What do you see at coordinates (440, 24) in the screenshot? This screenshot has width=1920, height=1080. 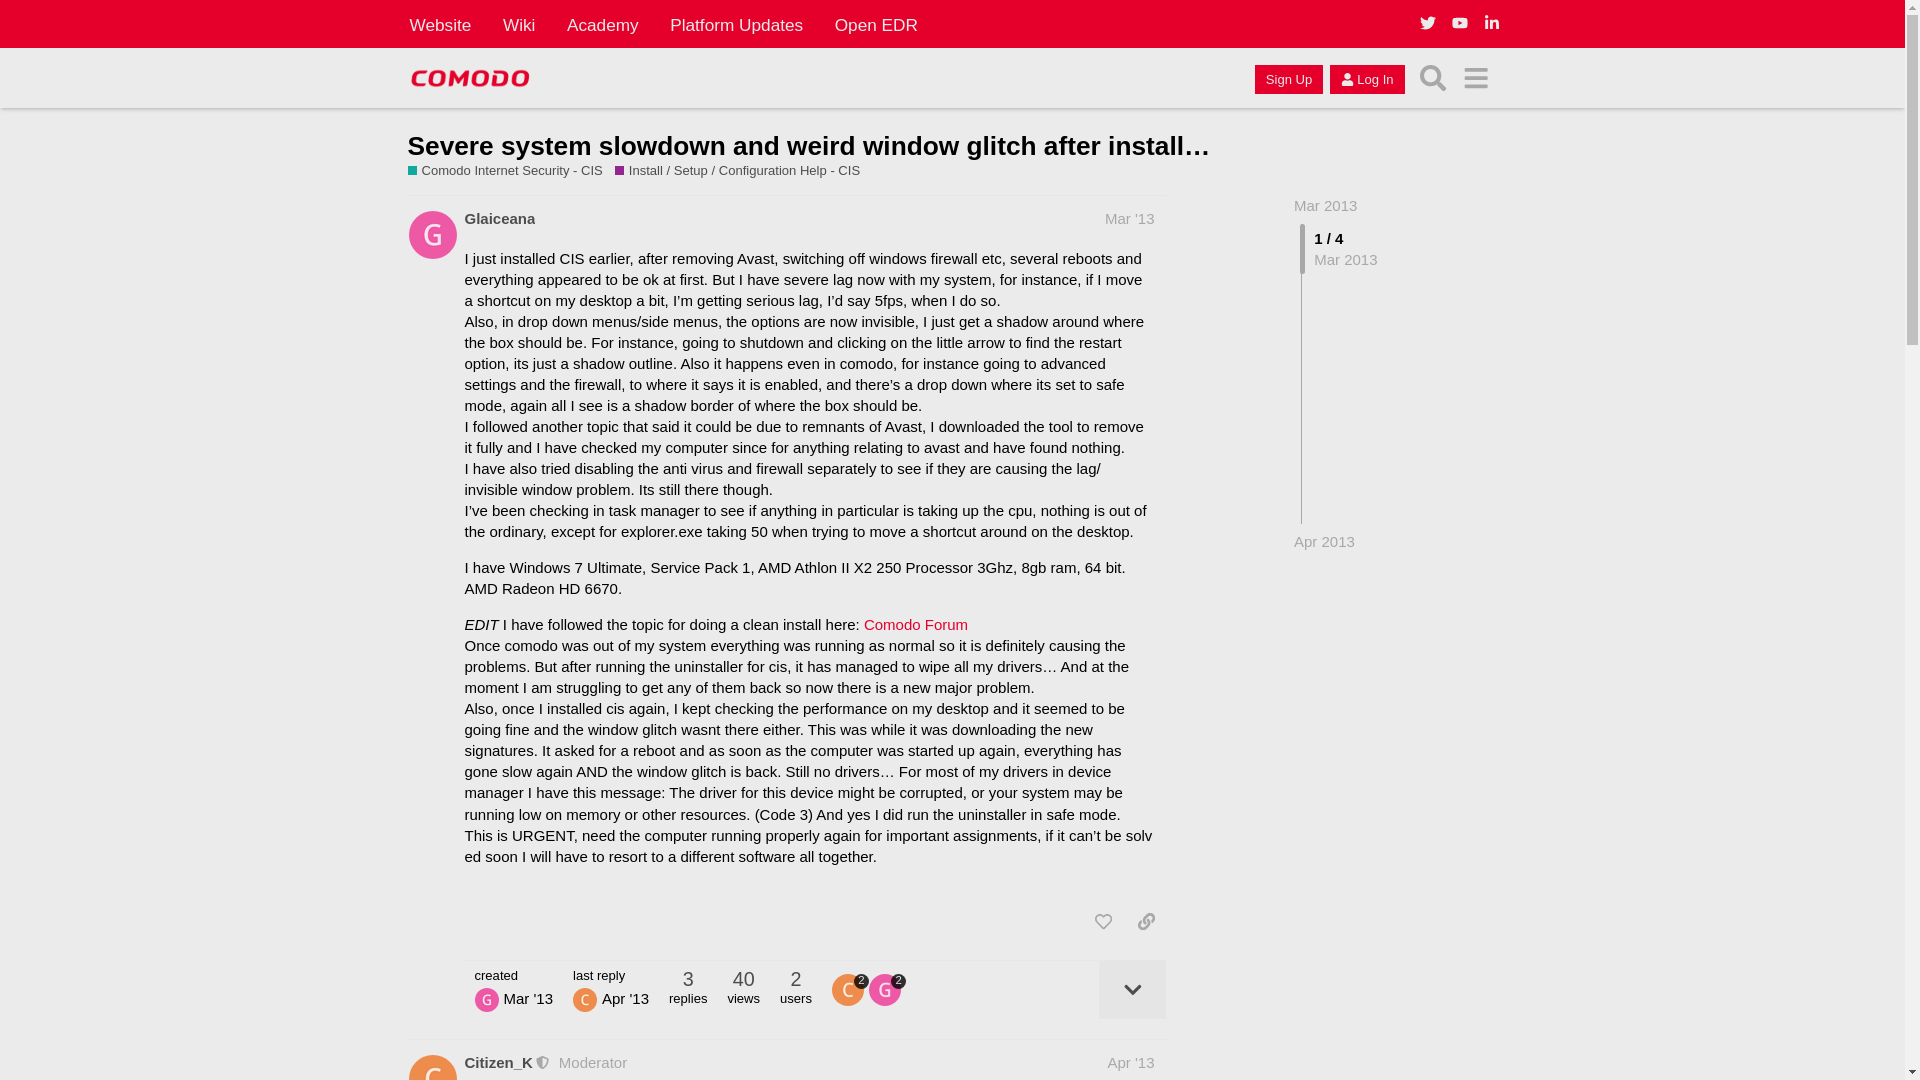 I see `Website` at bounding box center [440, 24].